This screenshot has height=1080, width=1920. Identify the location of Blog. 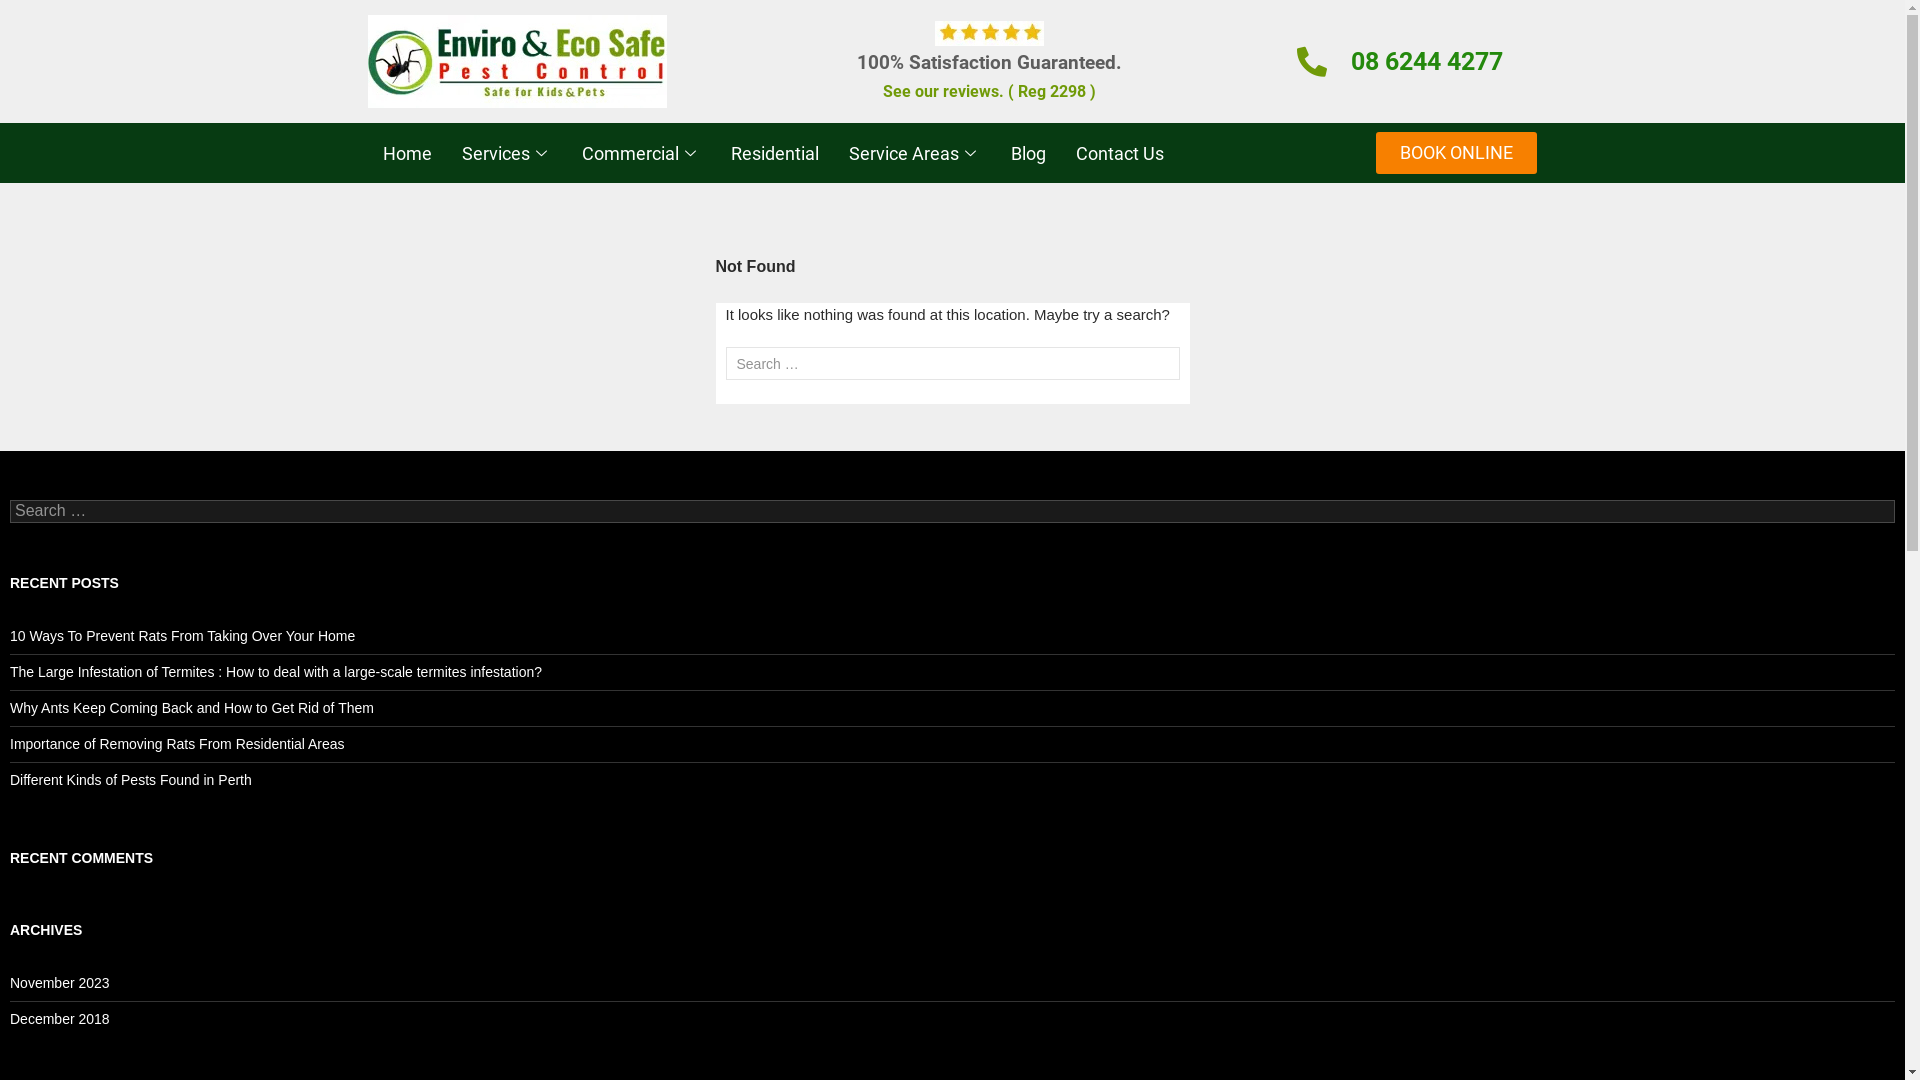
(1028, 153).